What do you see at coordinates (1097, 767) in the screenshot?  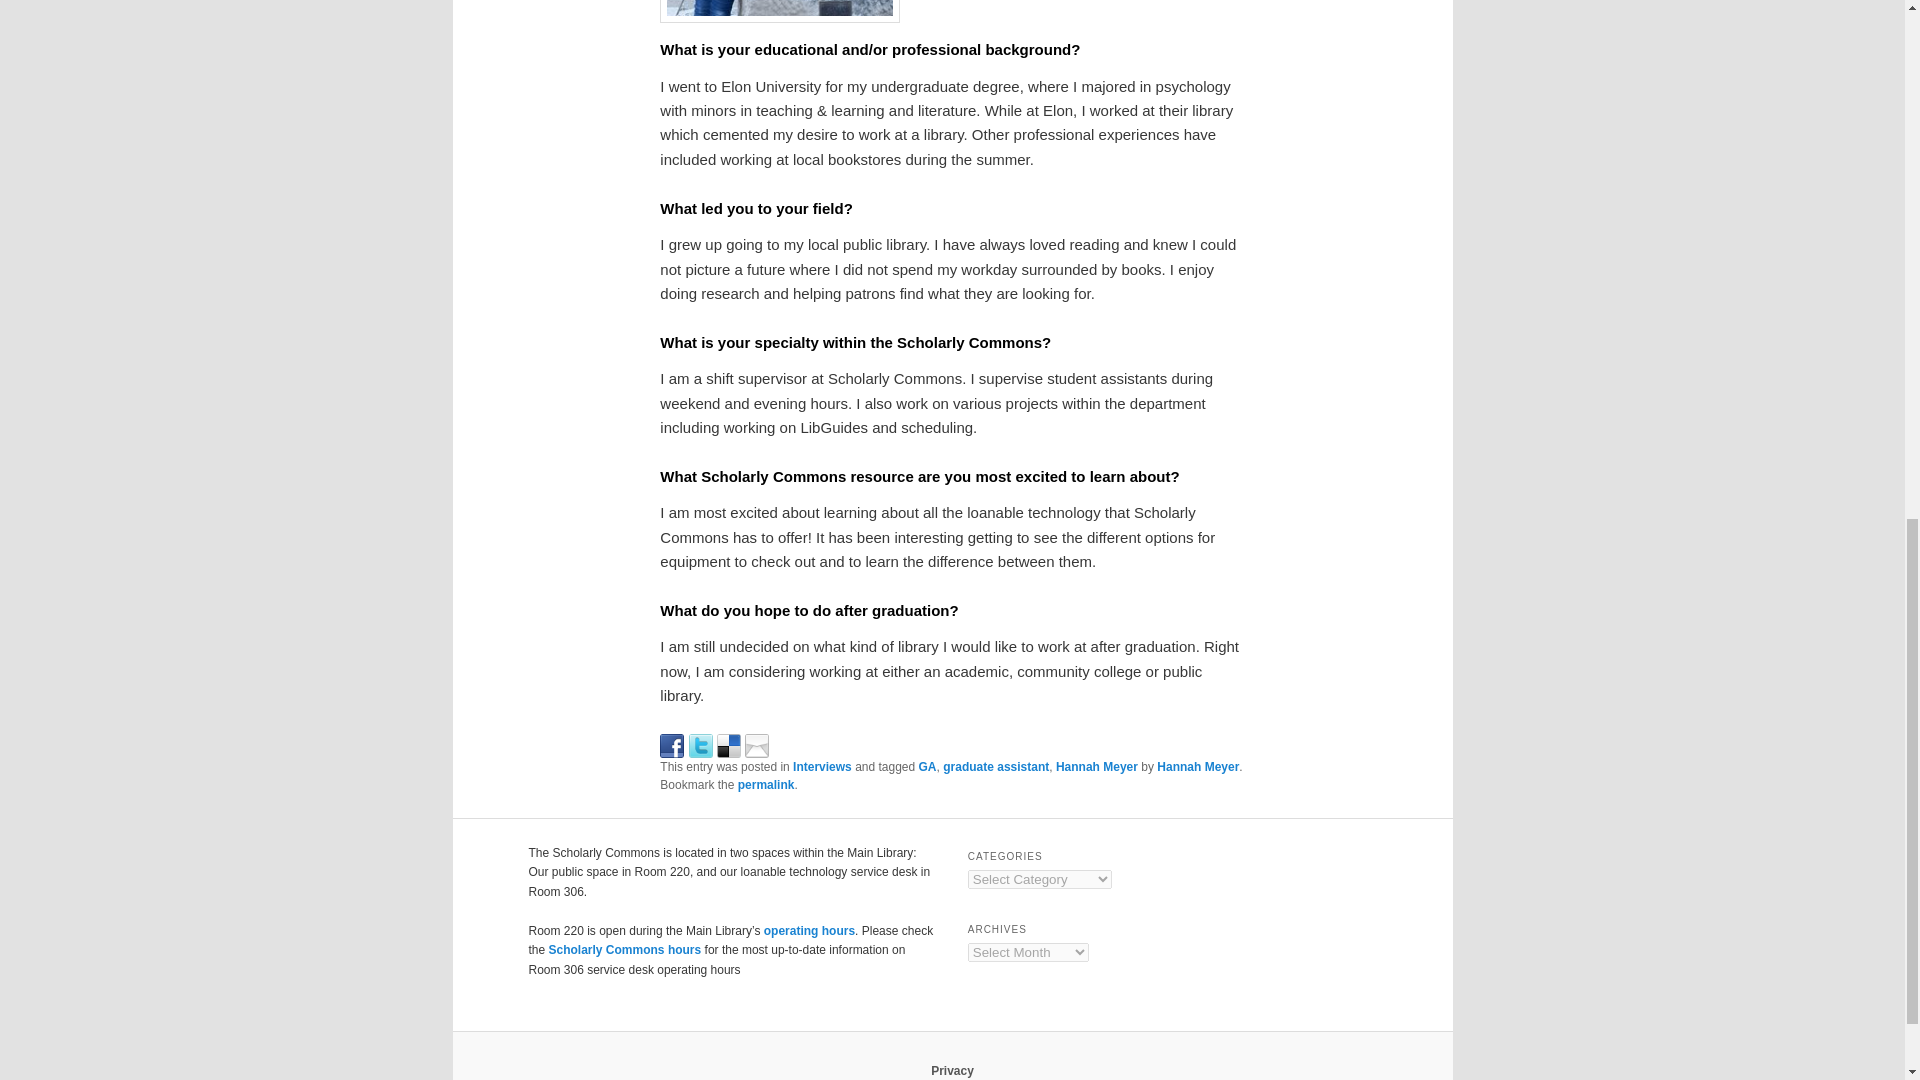 I see `Hannah Meyer` at bounding box center [1097, 767].